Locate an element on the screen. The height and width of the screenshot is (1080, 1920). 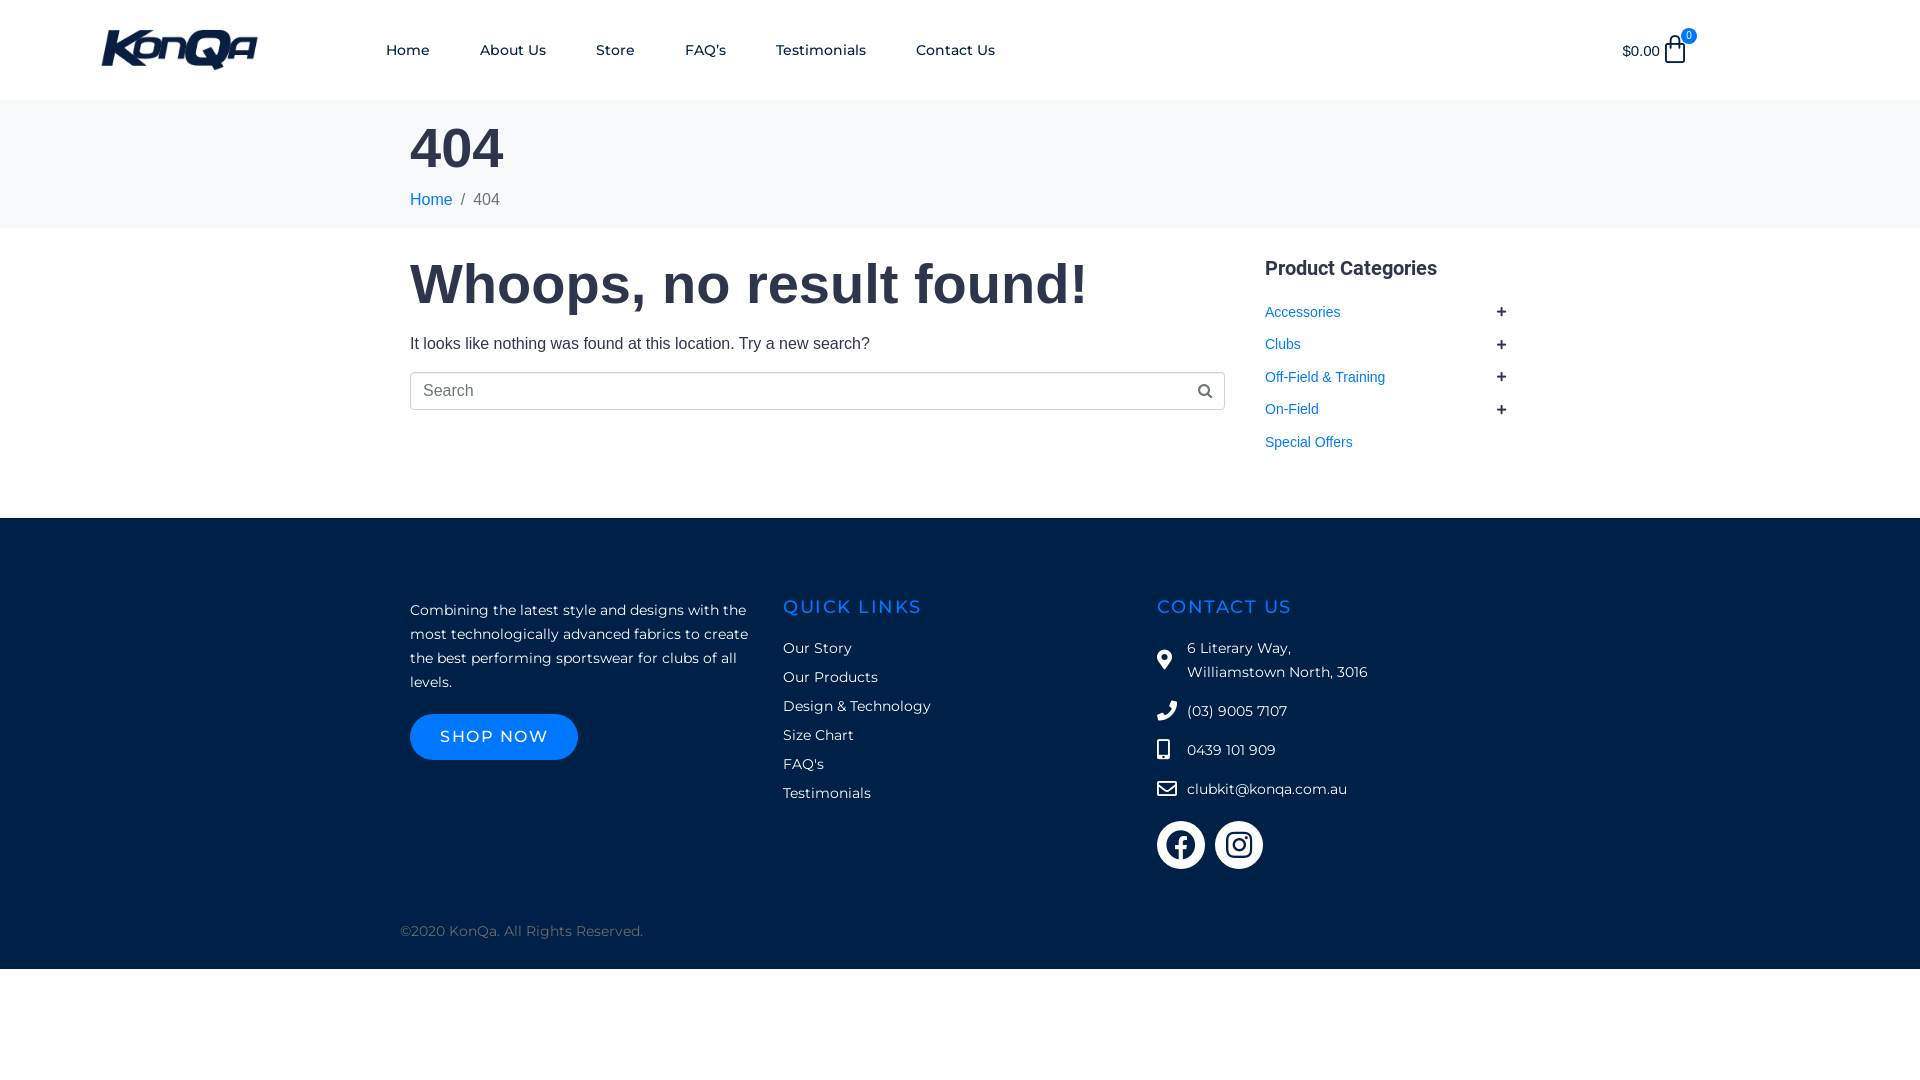
Off-Field & Training is located at coordinates (1325, 376).